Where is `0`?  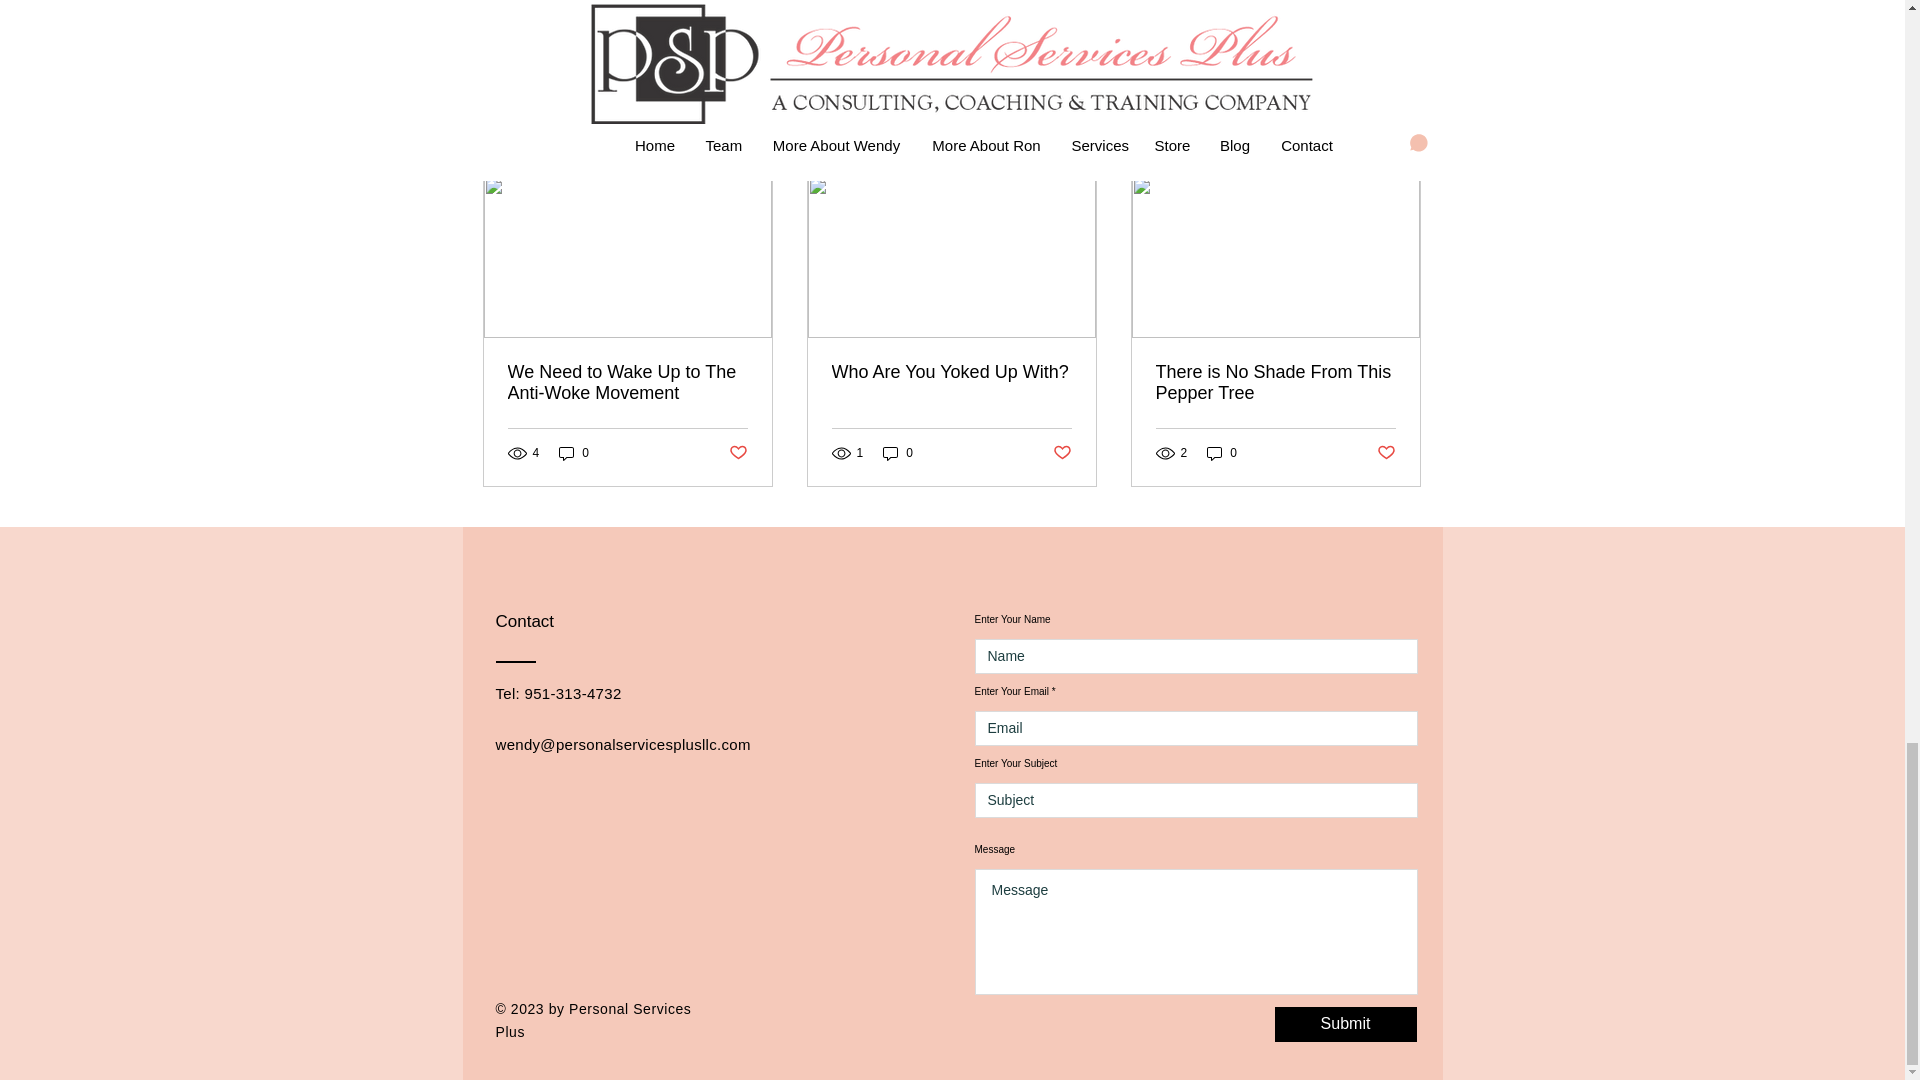
0 is located at coordinates (1222, 453).